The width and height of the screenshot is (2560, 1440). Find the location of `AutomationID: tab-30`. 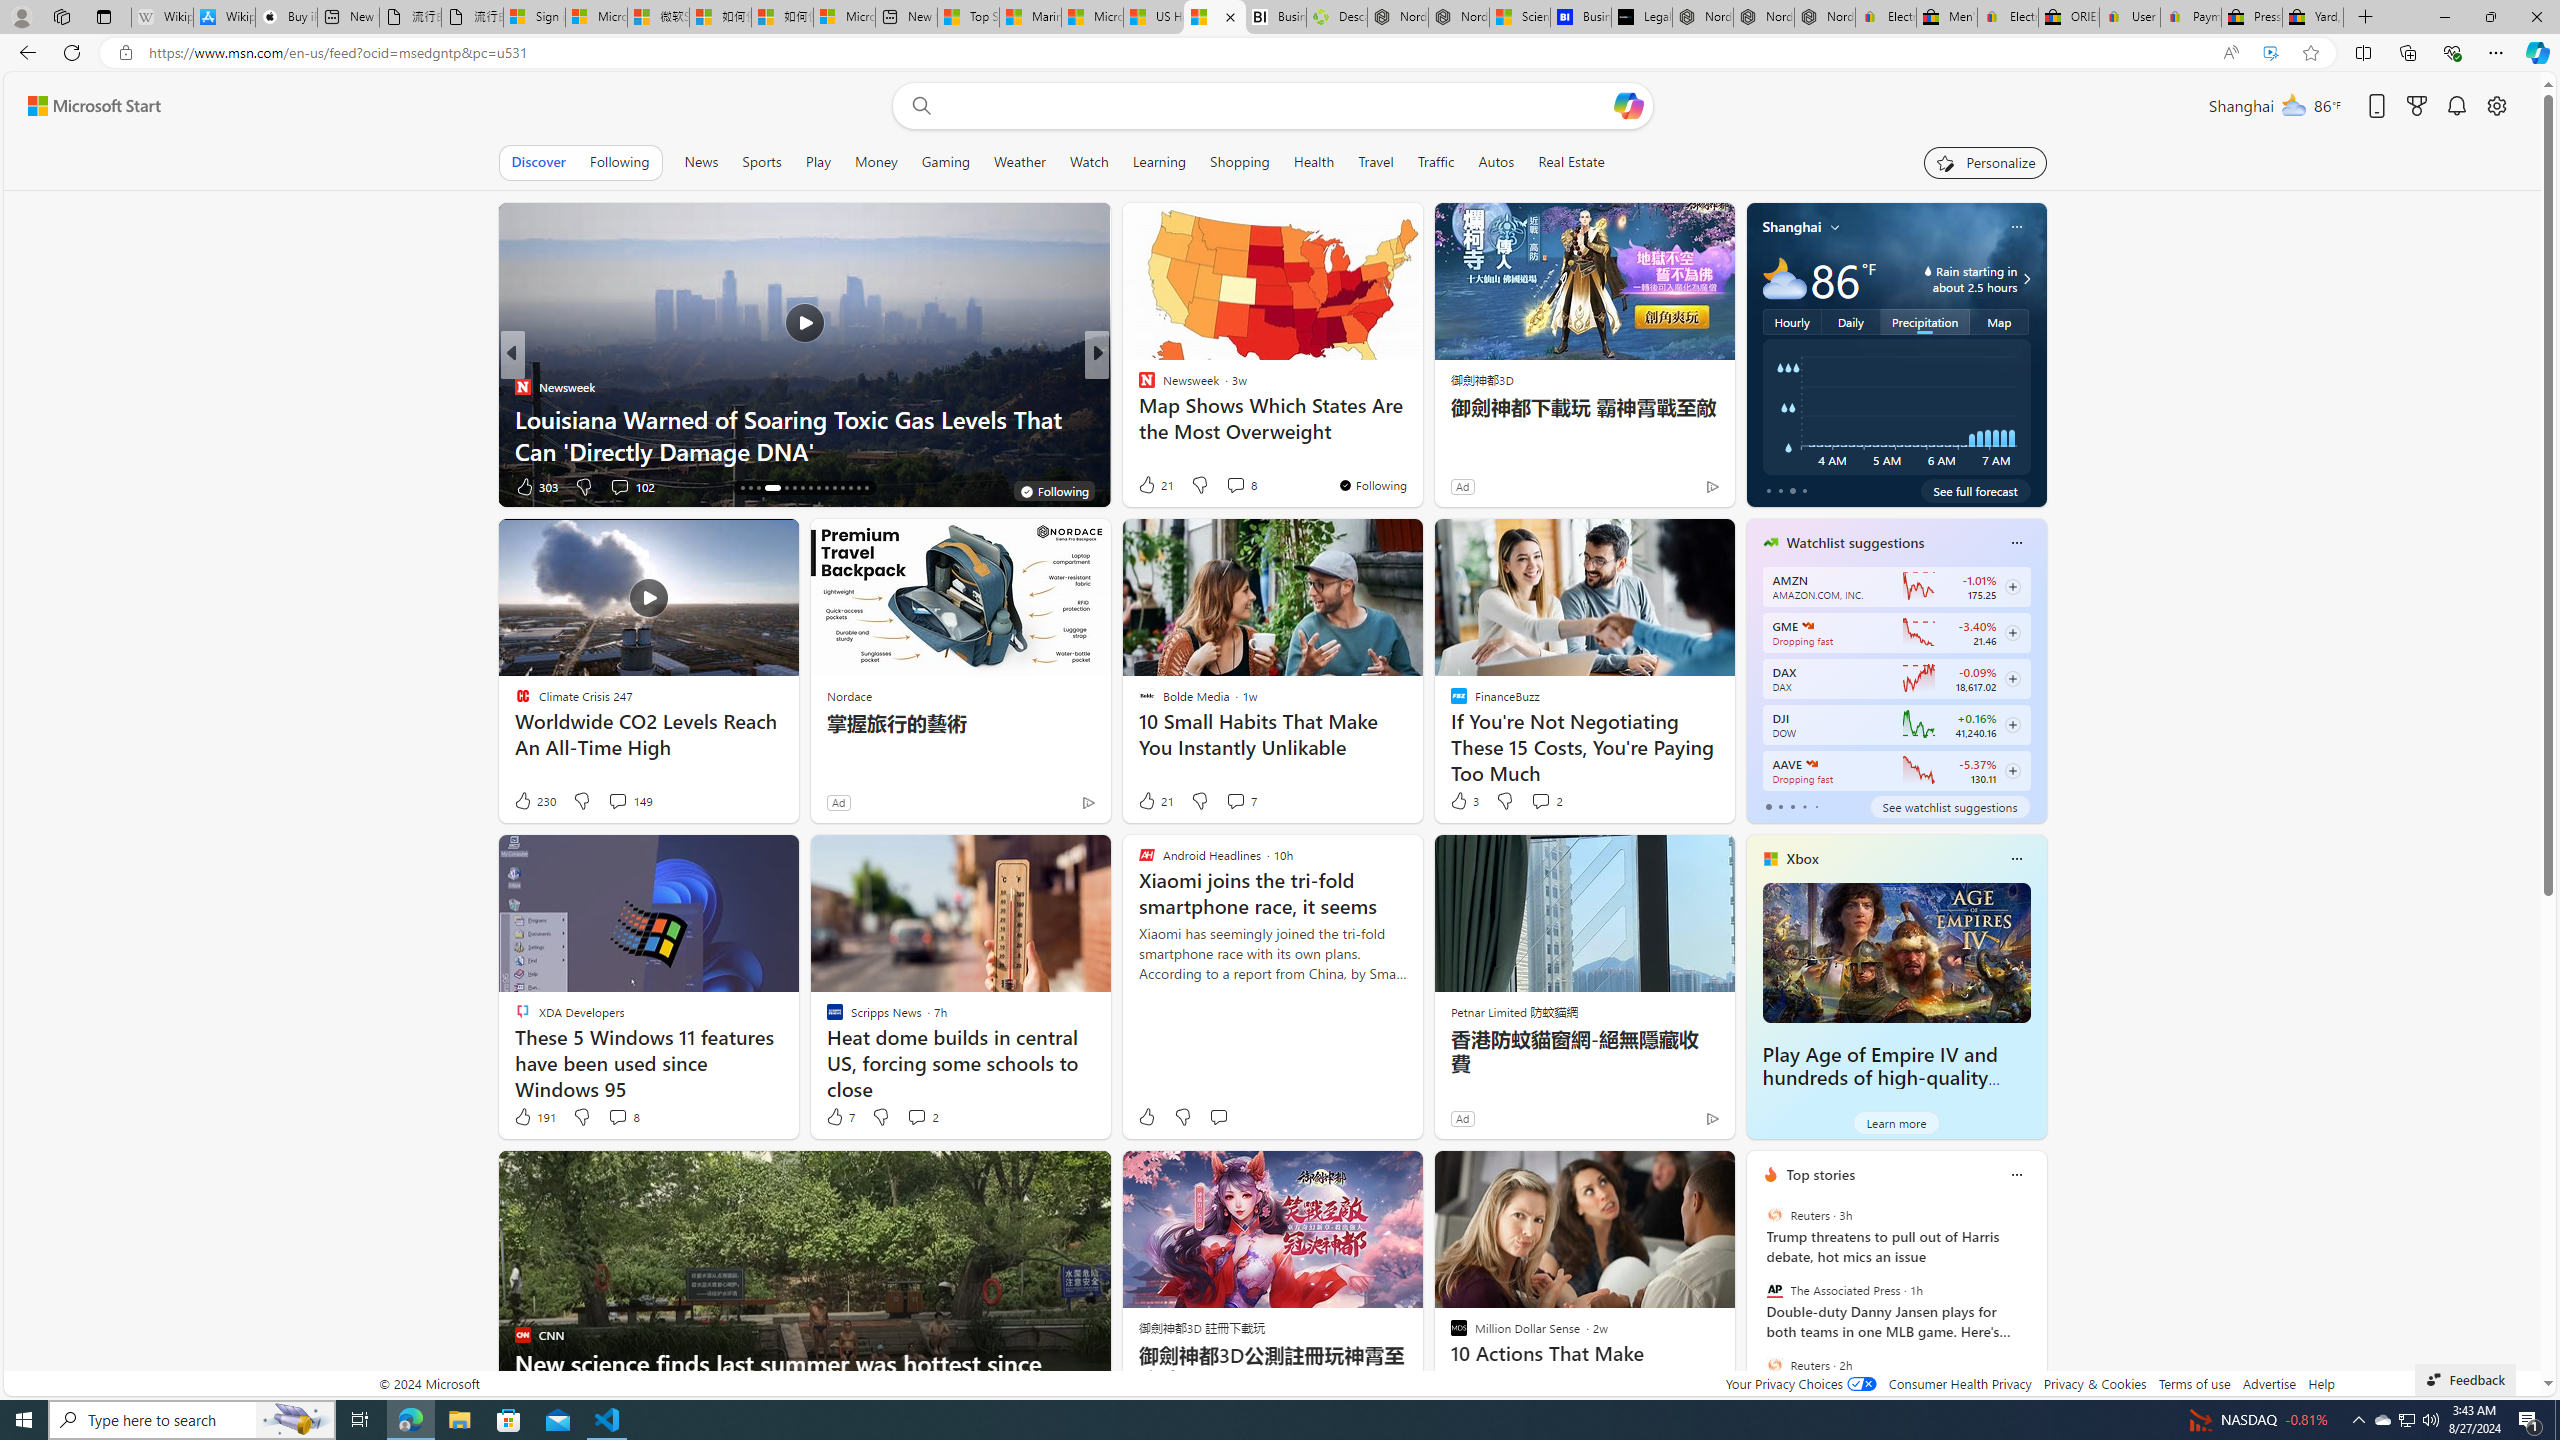

AutomationID: tab-30 is located at coordinates (866, 488).